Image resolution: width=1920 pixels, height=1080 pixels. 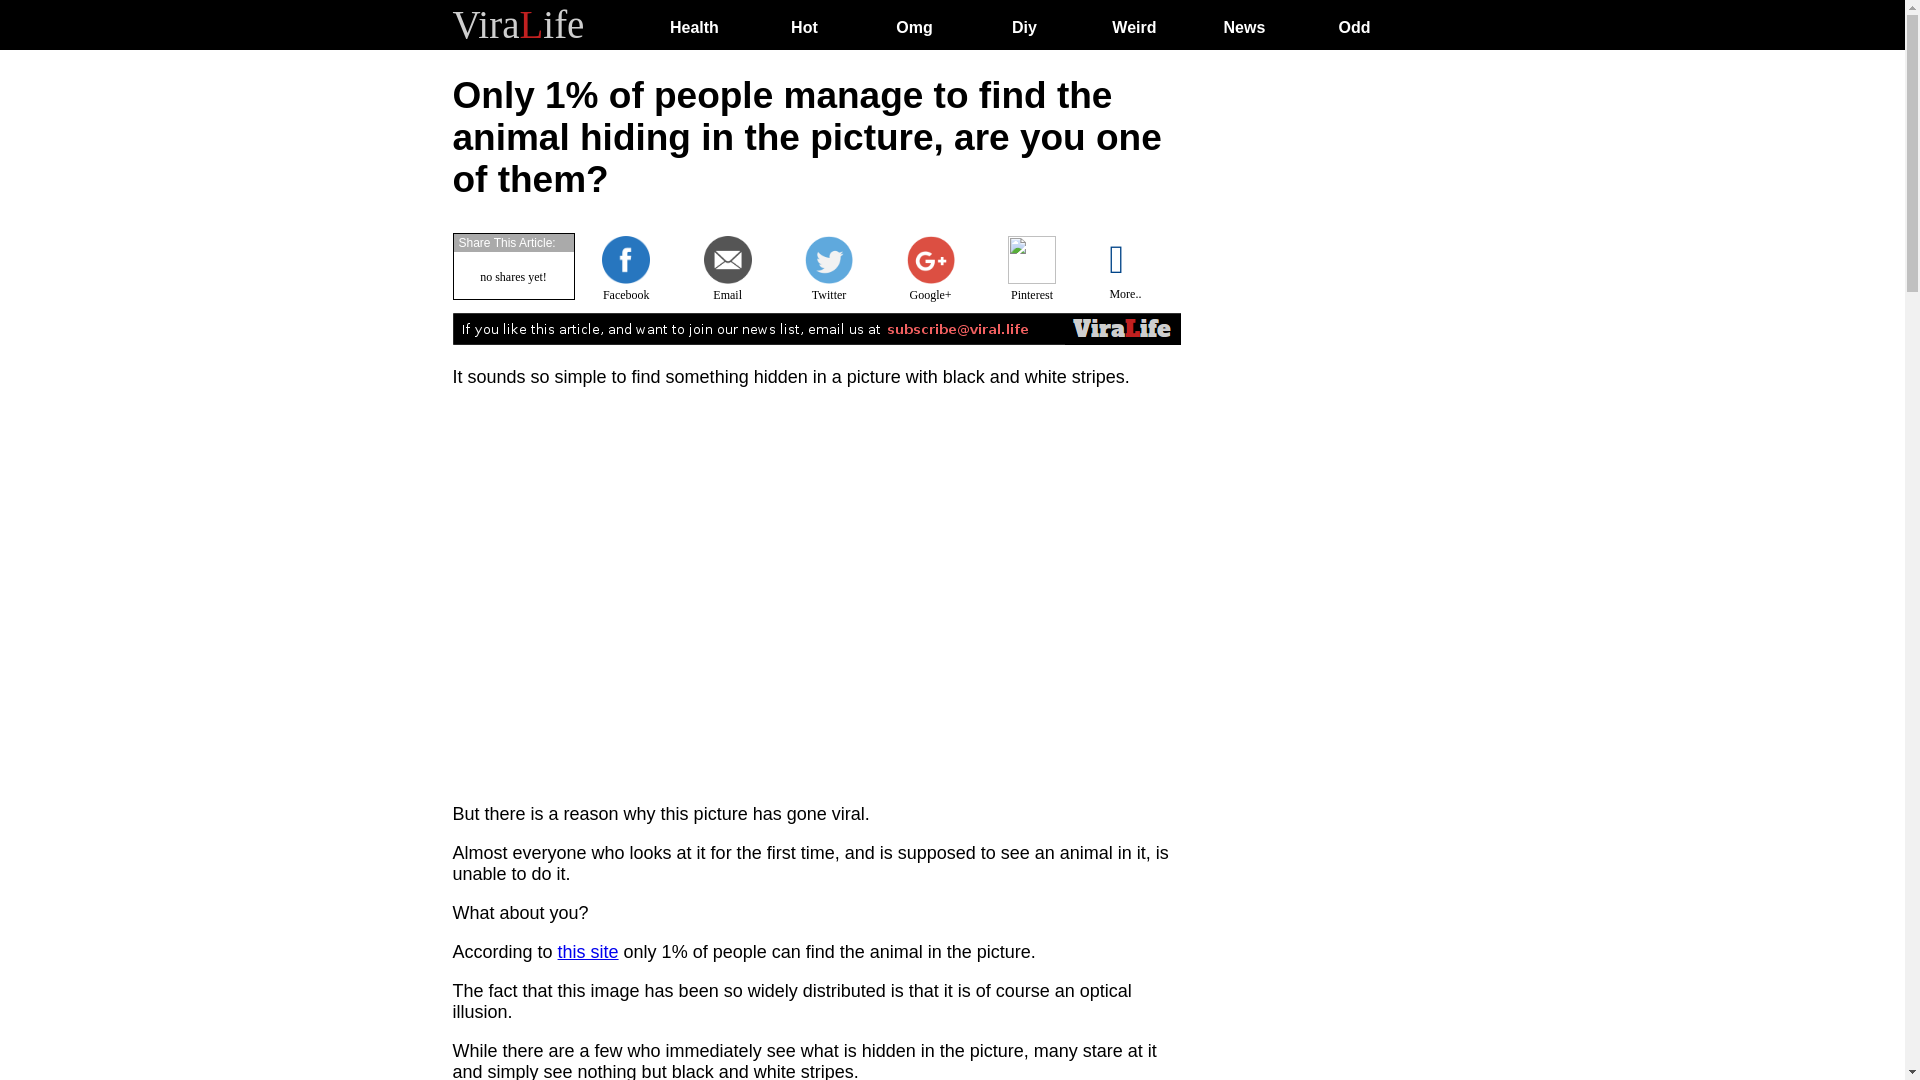 I want to click on Email, so click(x=728, y=288).